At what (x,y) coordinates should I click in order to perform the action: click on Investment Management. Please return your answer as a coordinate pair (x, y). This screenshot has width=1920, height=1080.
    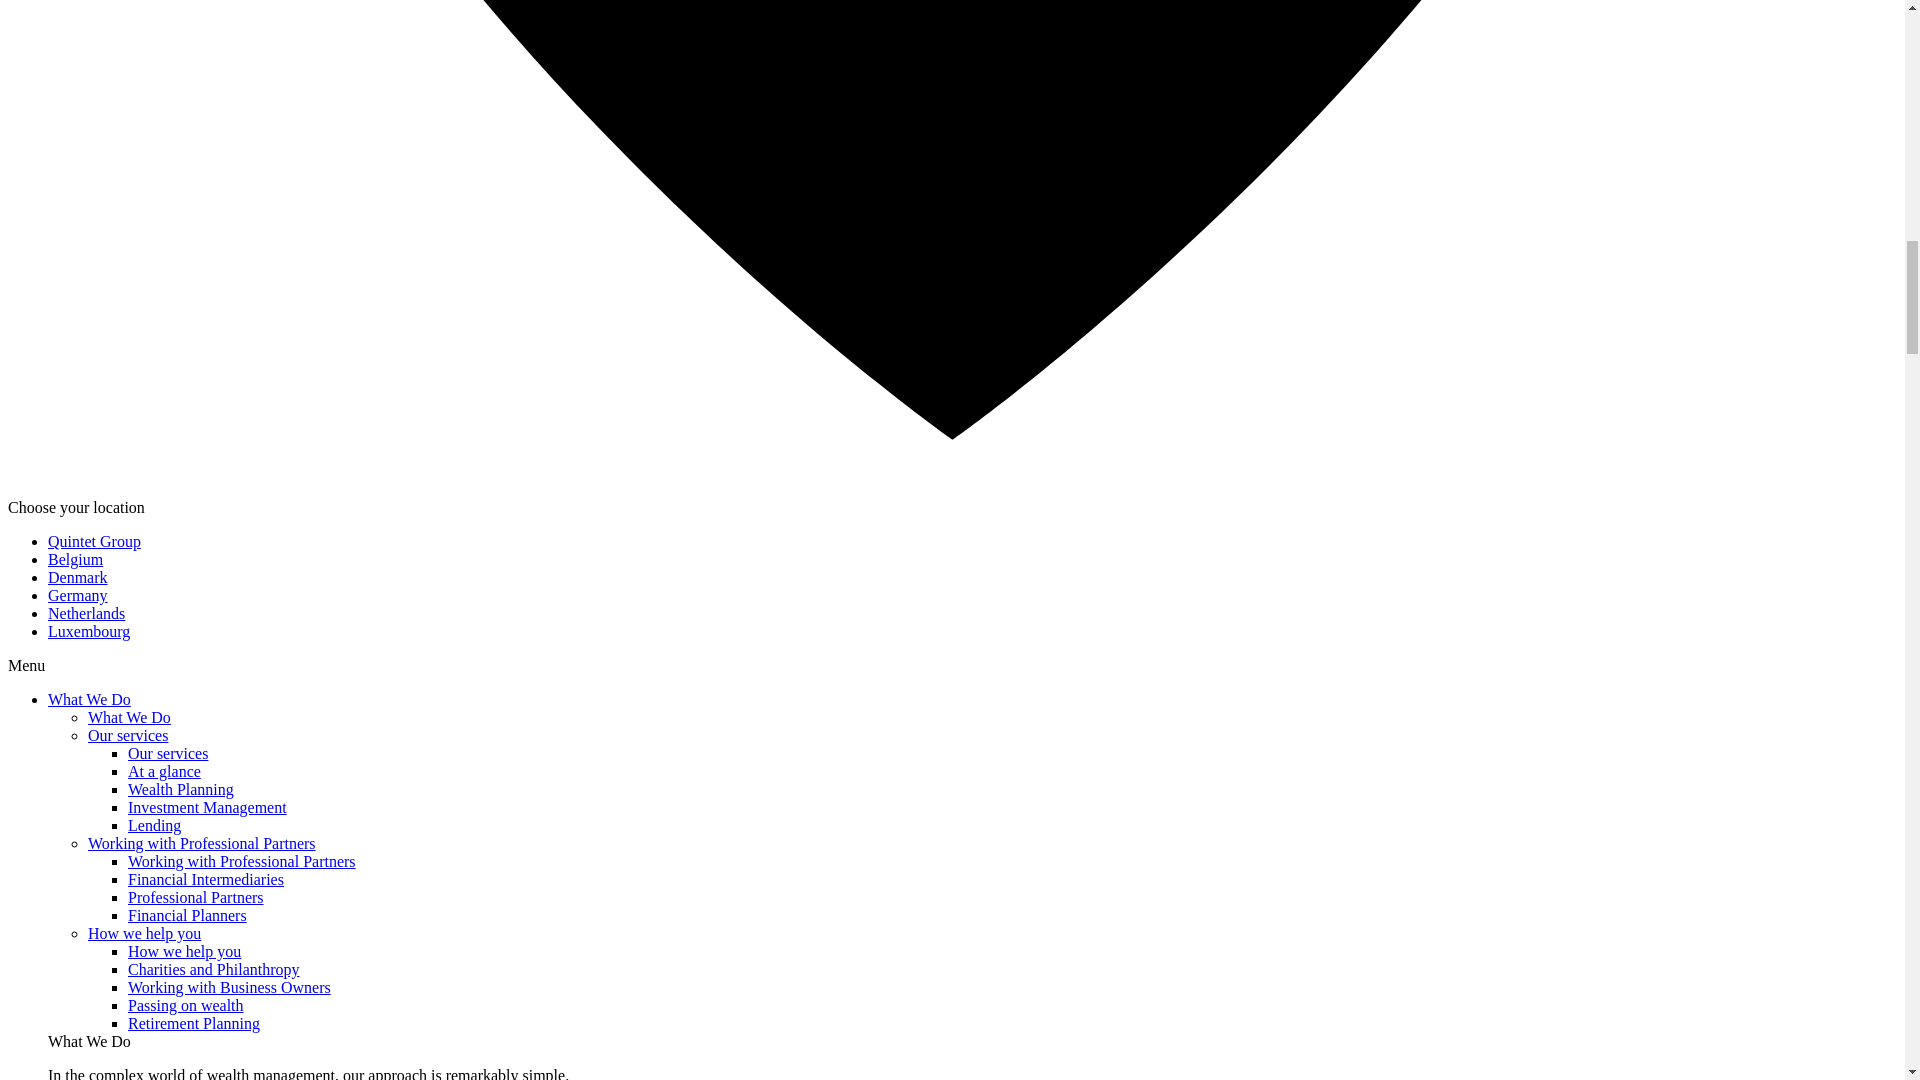
    Looking at the image, I should click on (207, 808).